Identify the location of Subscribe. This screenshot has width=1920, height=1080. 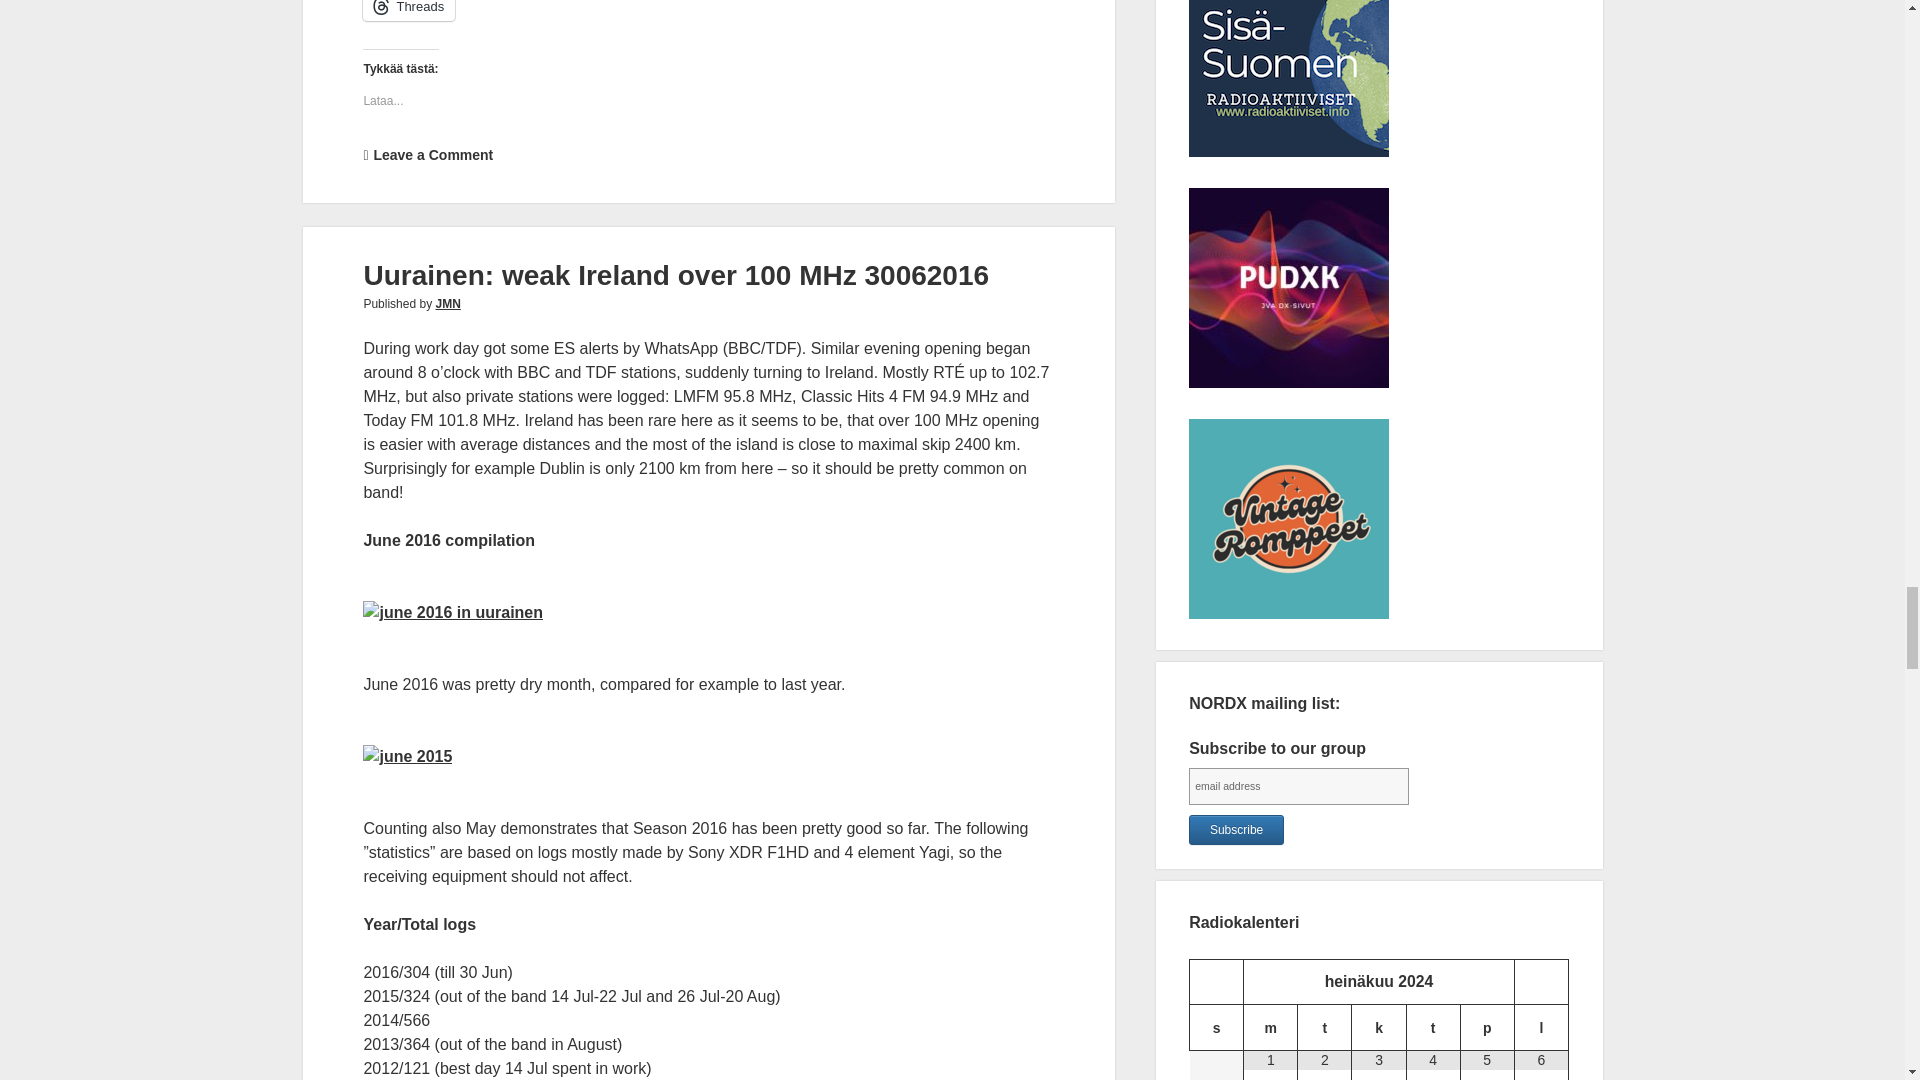
(1236, 830).